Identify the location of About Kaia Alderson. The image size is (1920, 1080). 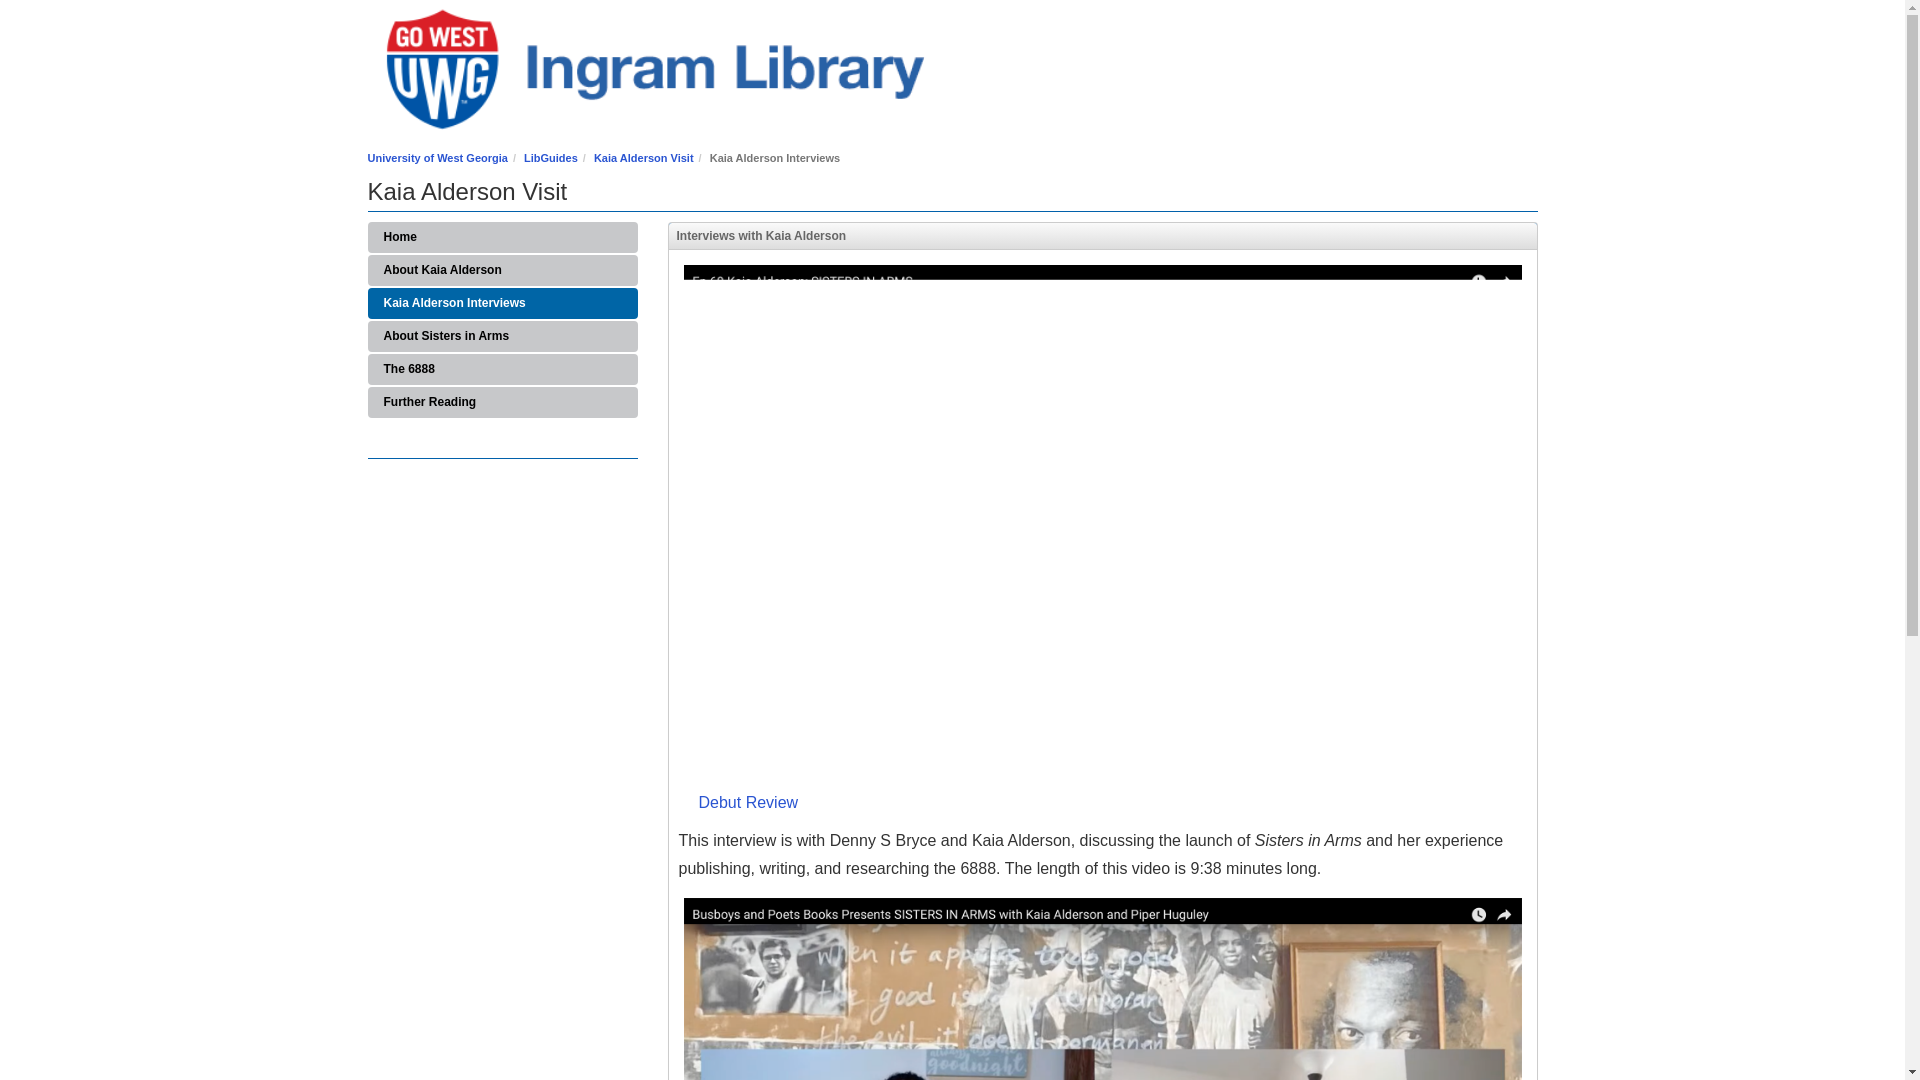
(502, 270).